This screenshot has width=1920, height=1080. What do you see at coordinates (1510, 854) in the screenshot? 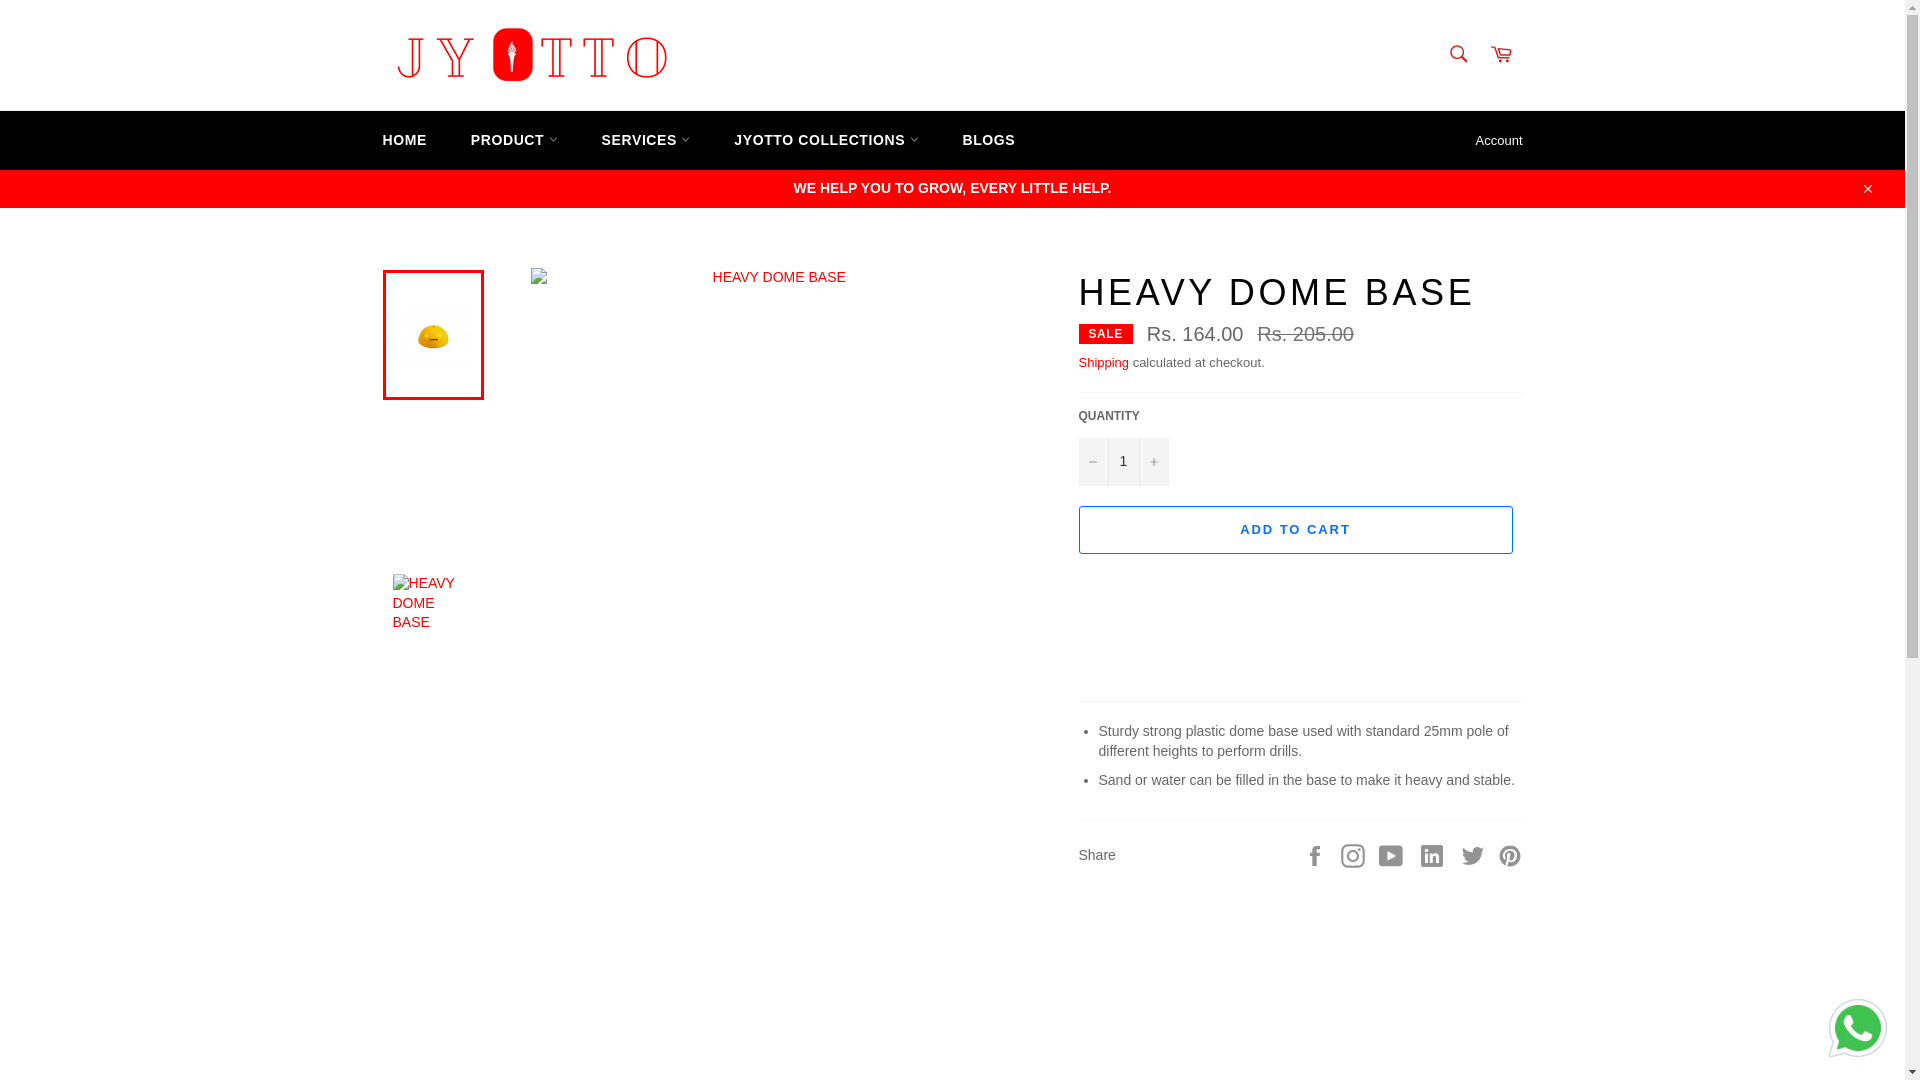
I see `Pin on Pinterest` at bounding box center [1510, 854].